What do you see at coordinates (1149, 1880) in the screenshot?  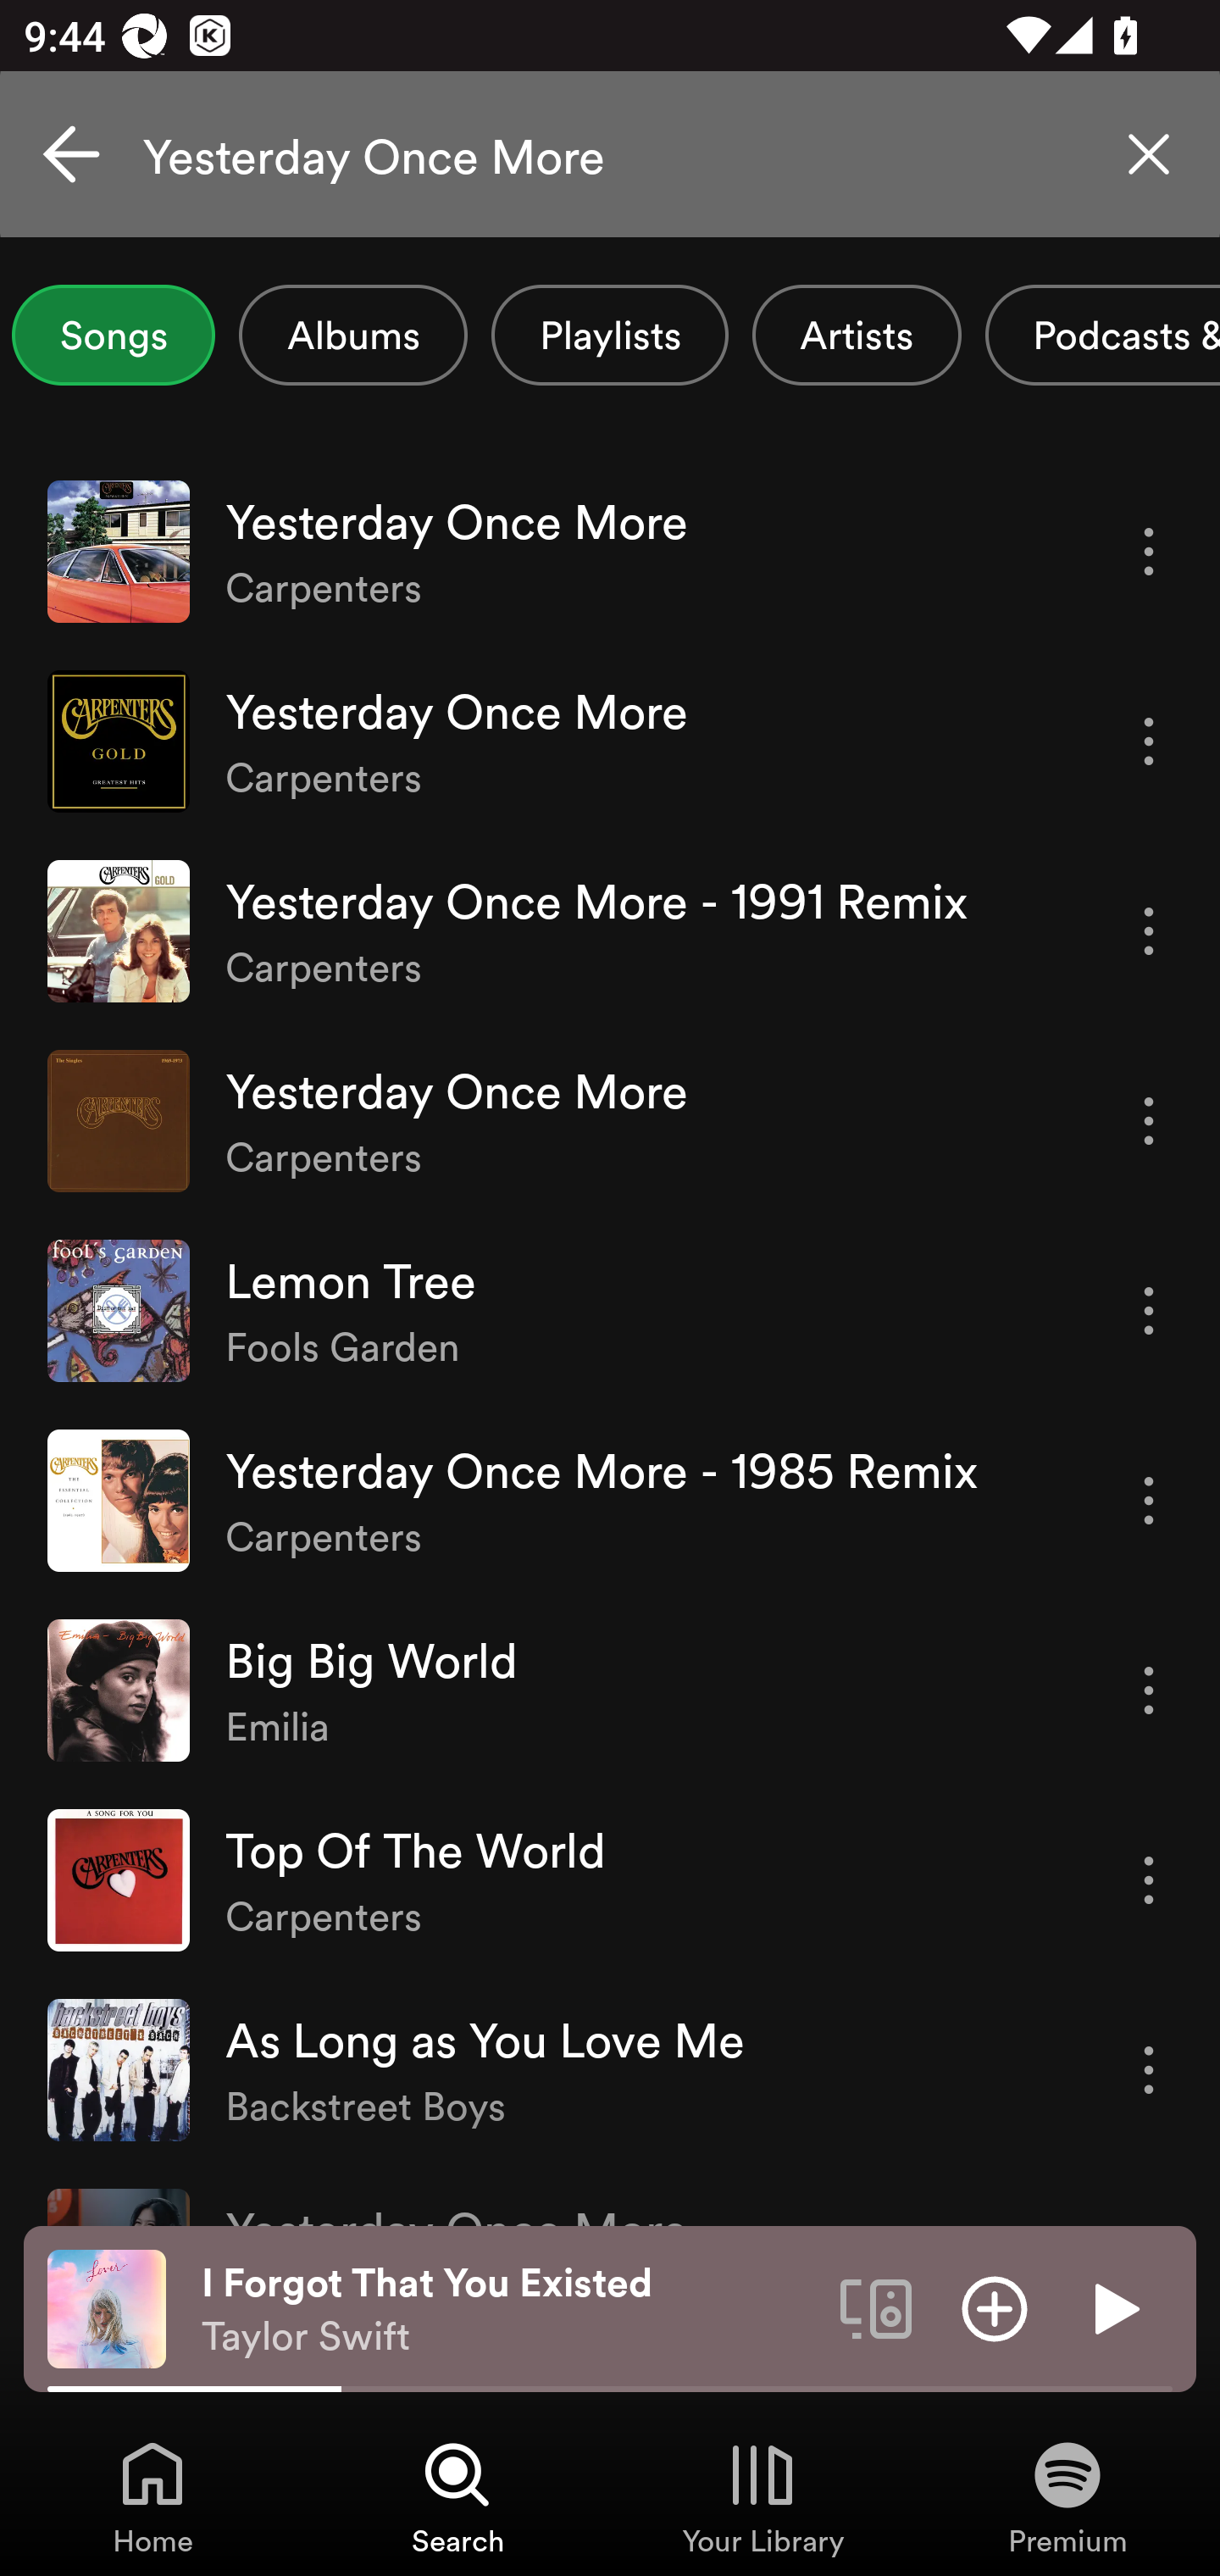 I see `More options for song Top Of The World` at bounding box center [1149, 1880].